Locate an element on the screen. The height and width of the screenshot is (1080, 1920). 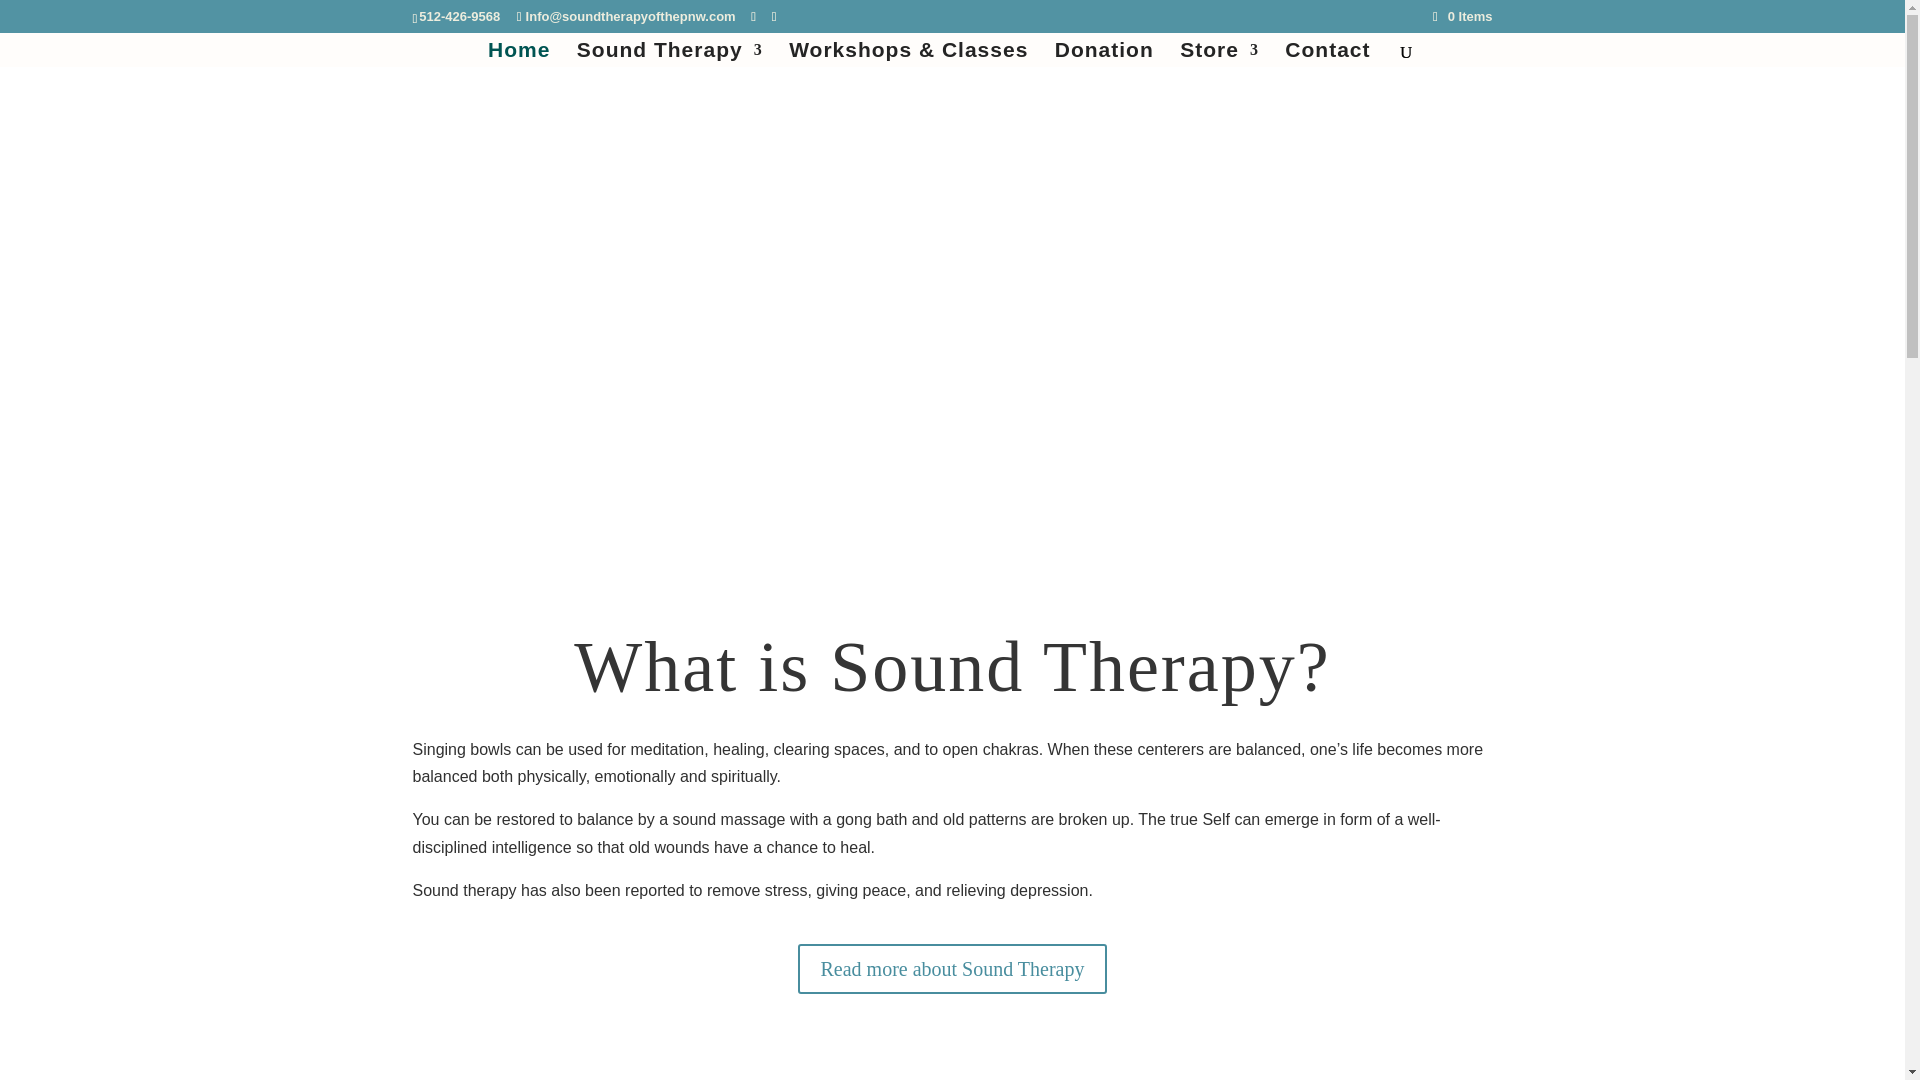
Sound Therapy is located at coordinates (670, 54).